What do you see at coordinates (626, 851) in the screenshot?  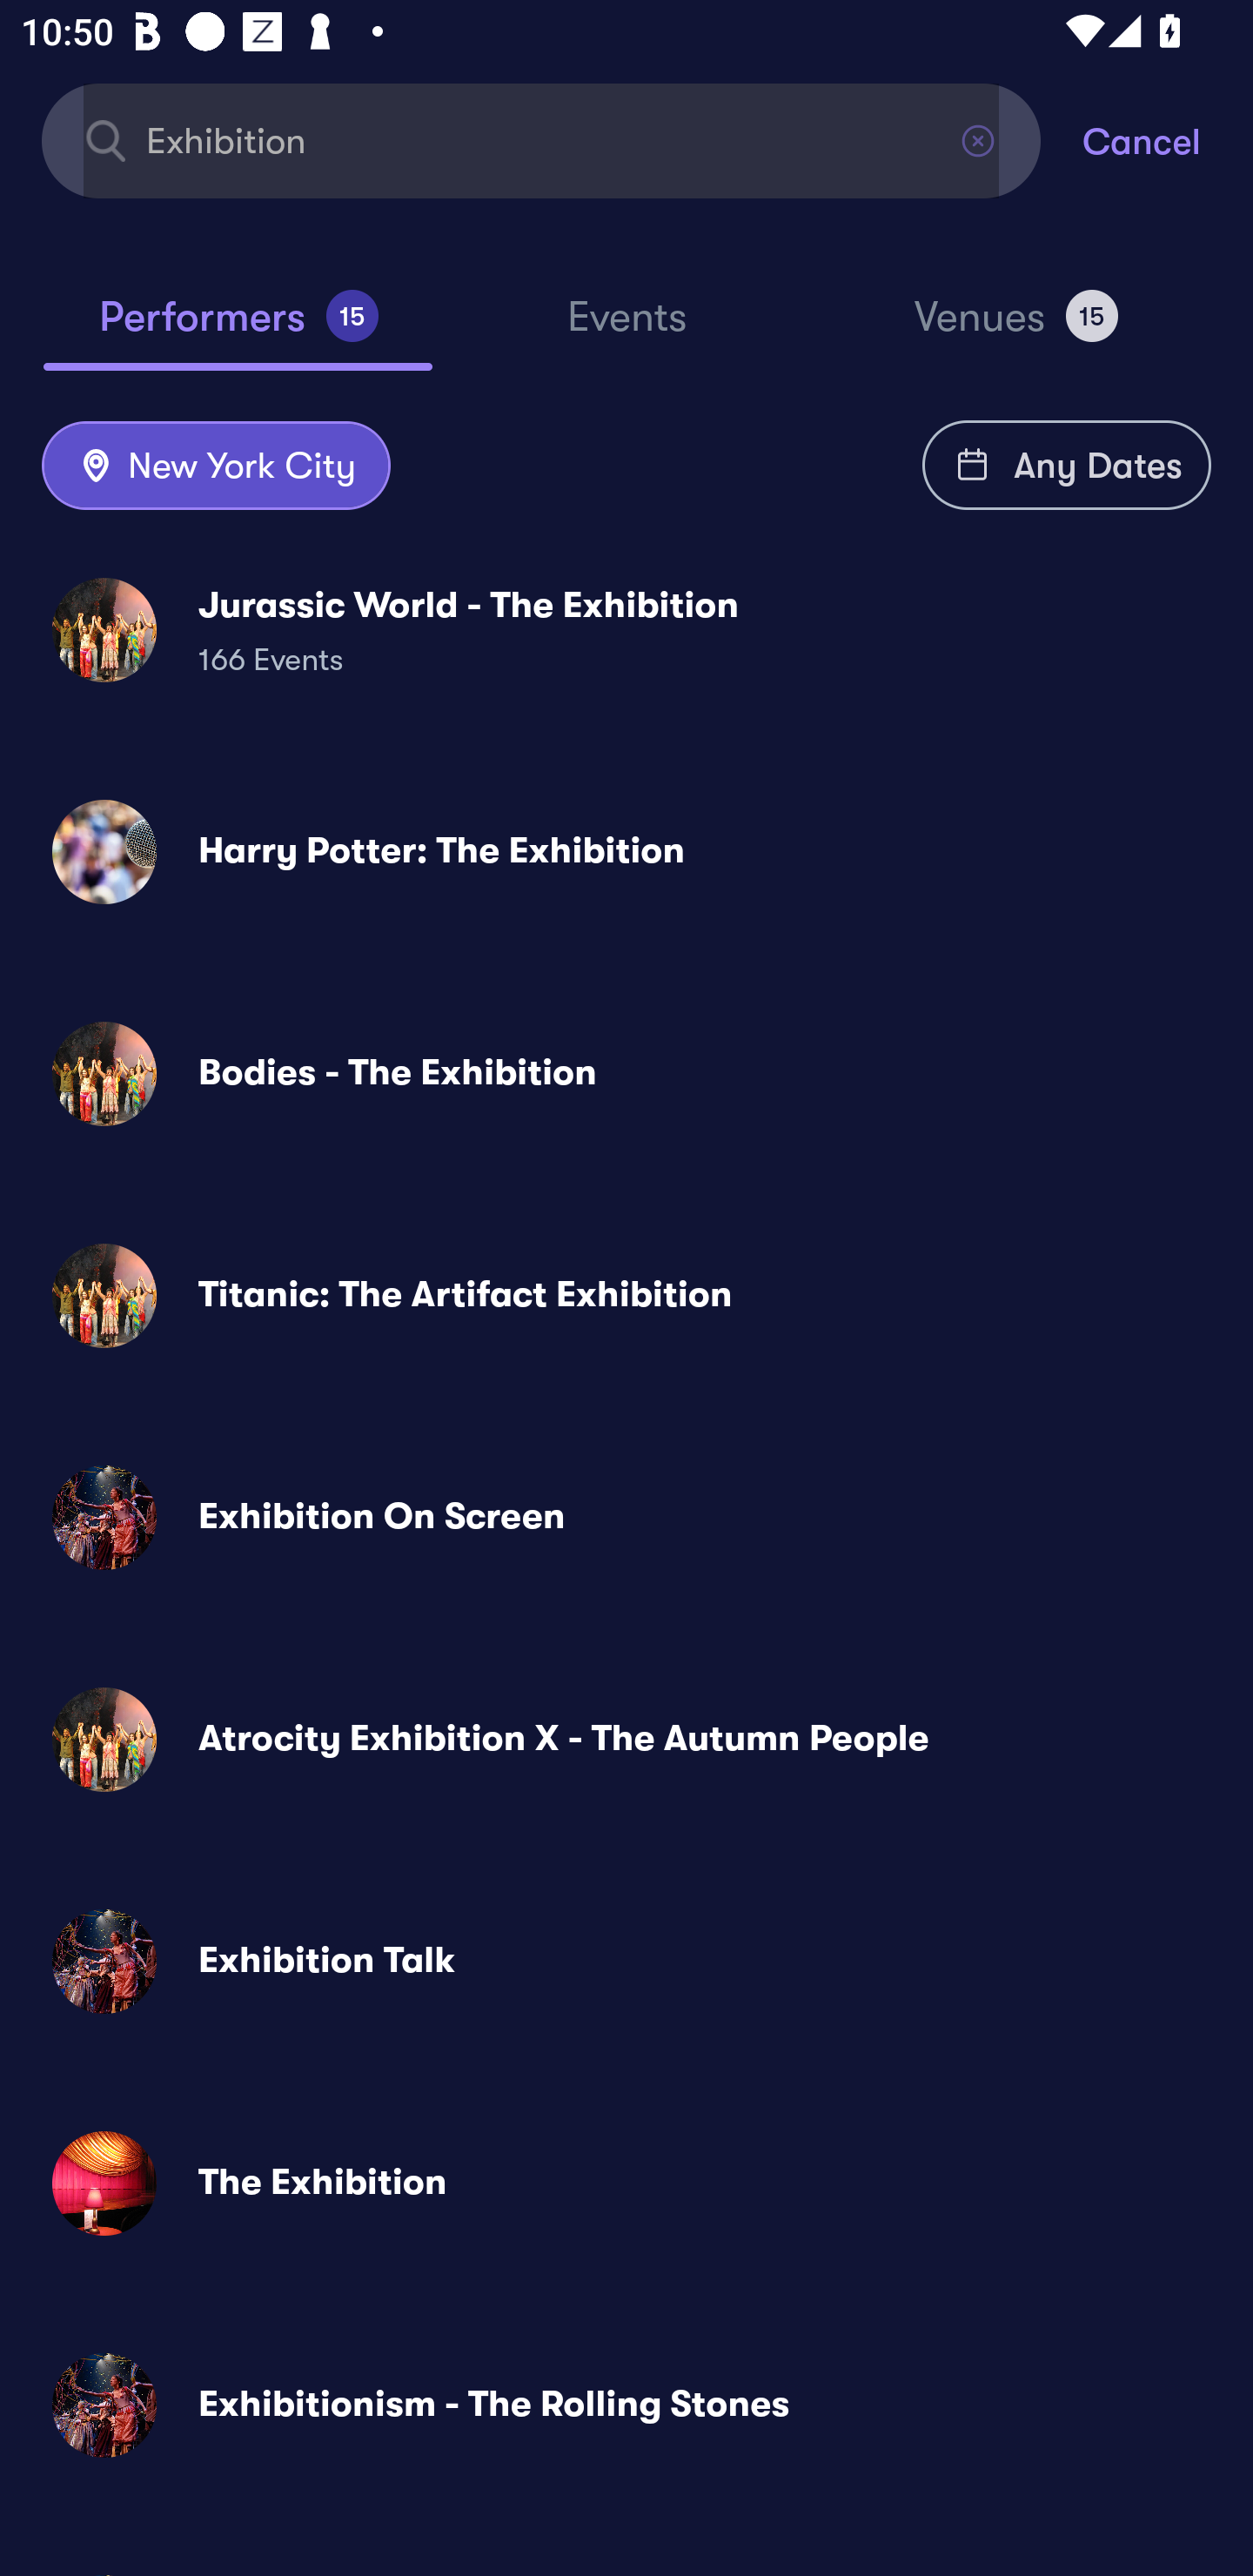 I see `Harry Potter: The Exhibition` at bounding box center [626, 851].